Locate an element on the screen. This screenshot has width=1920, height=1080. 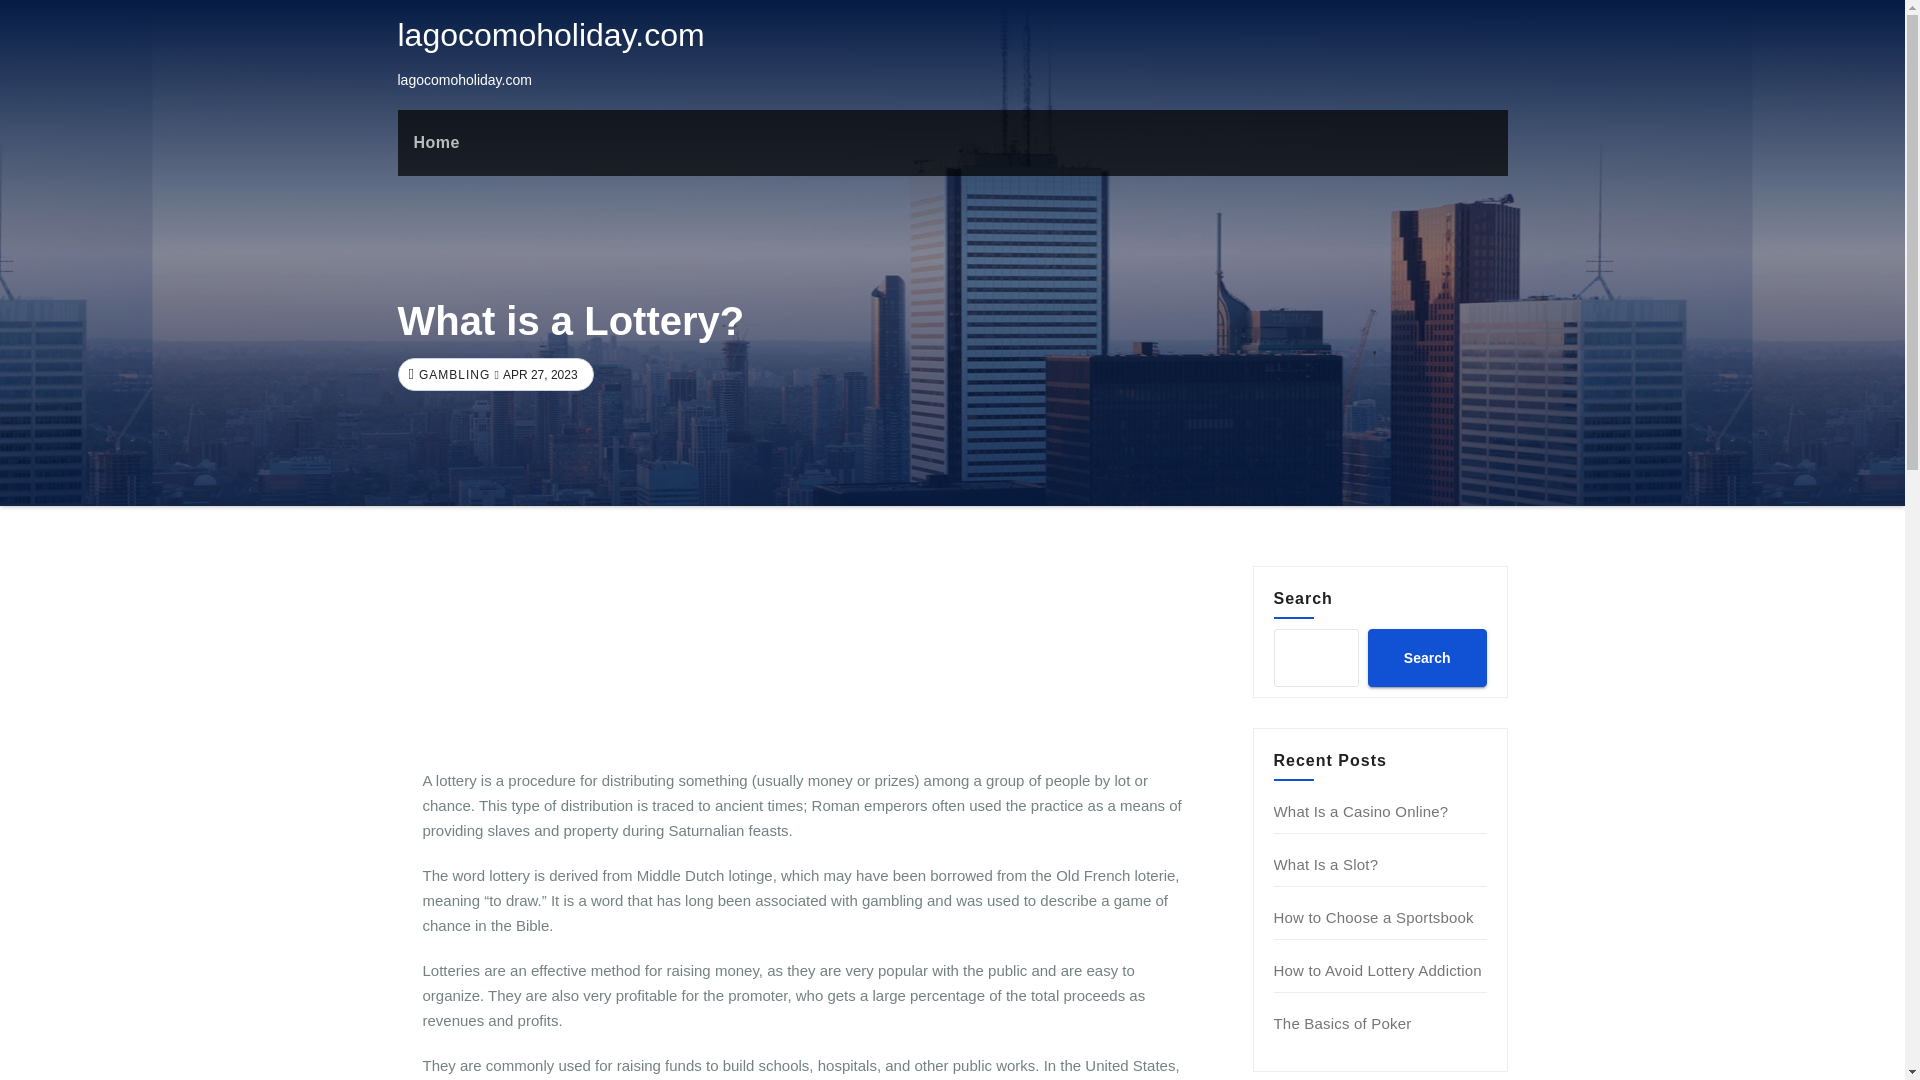
Search is located at coordinates (1426, 657).